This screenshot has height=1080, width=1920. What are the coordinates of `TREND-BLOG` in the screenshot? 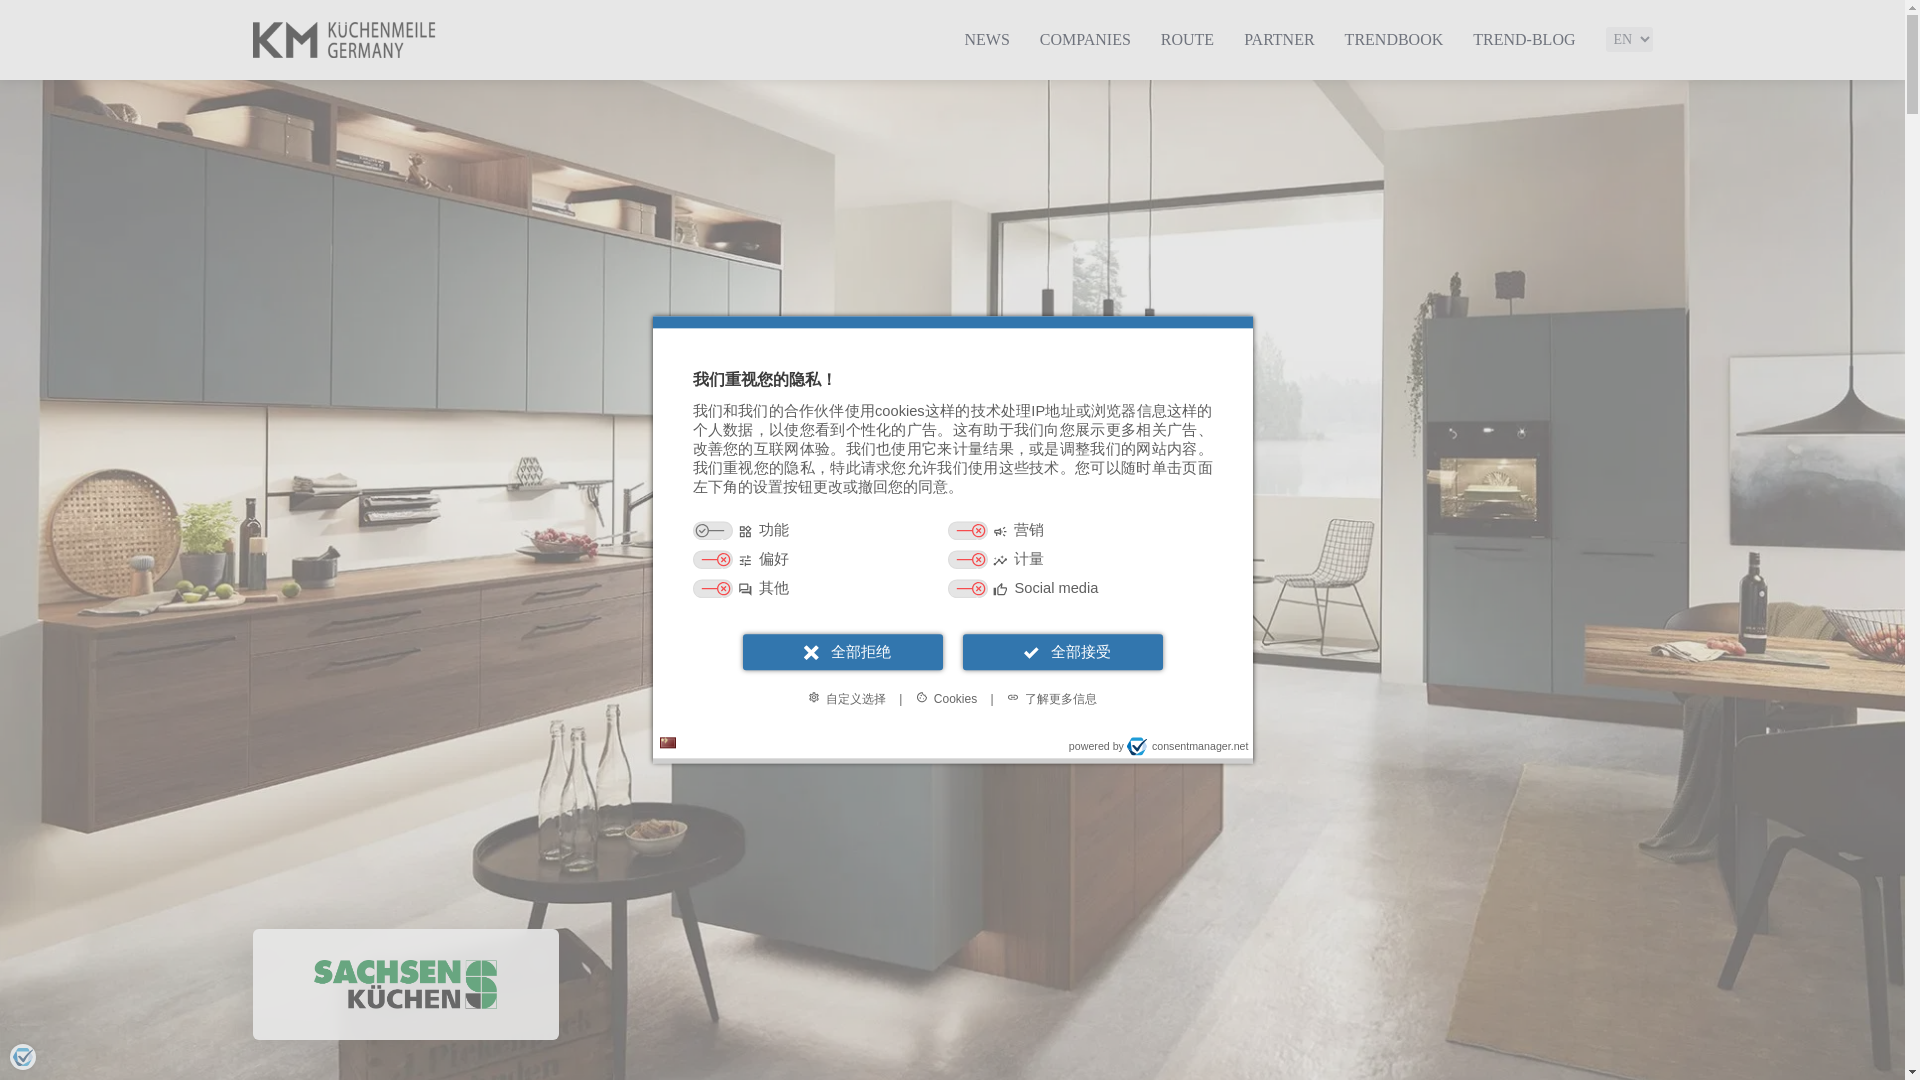 It's located at (1523, 40).